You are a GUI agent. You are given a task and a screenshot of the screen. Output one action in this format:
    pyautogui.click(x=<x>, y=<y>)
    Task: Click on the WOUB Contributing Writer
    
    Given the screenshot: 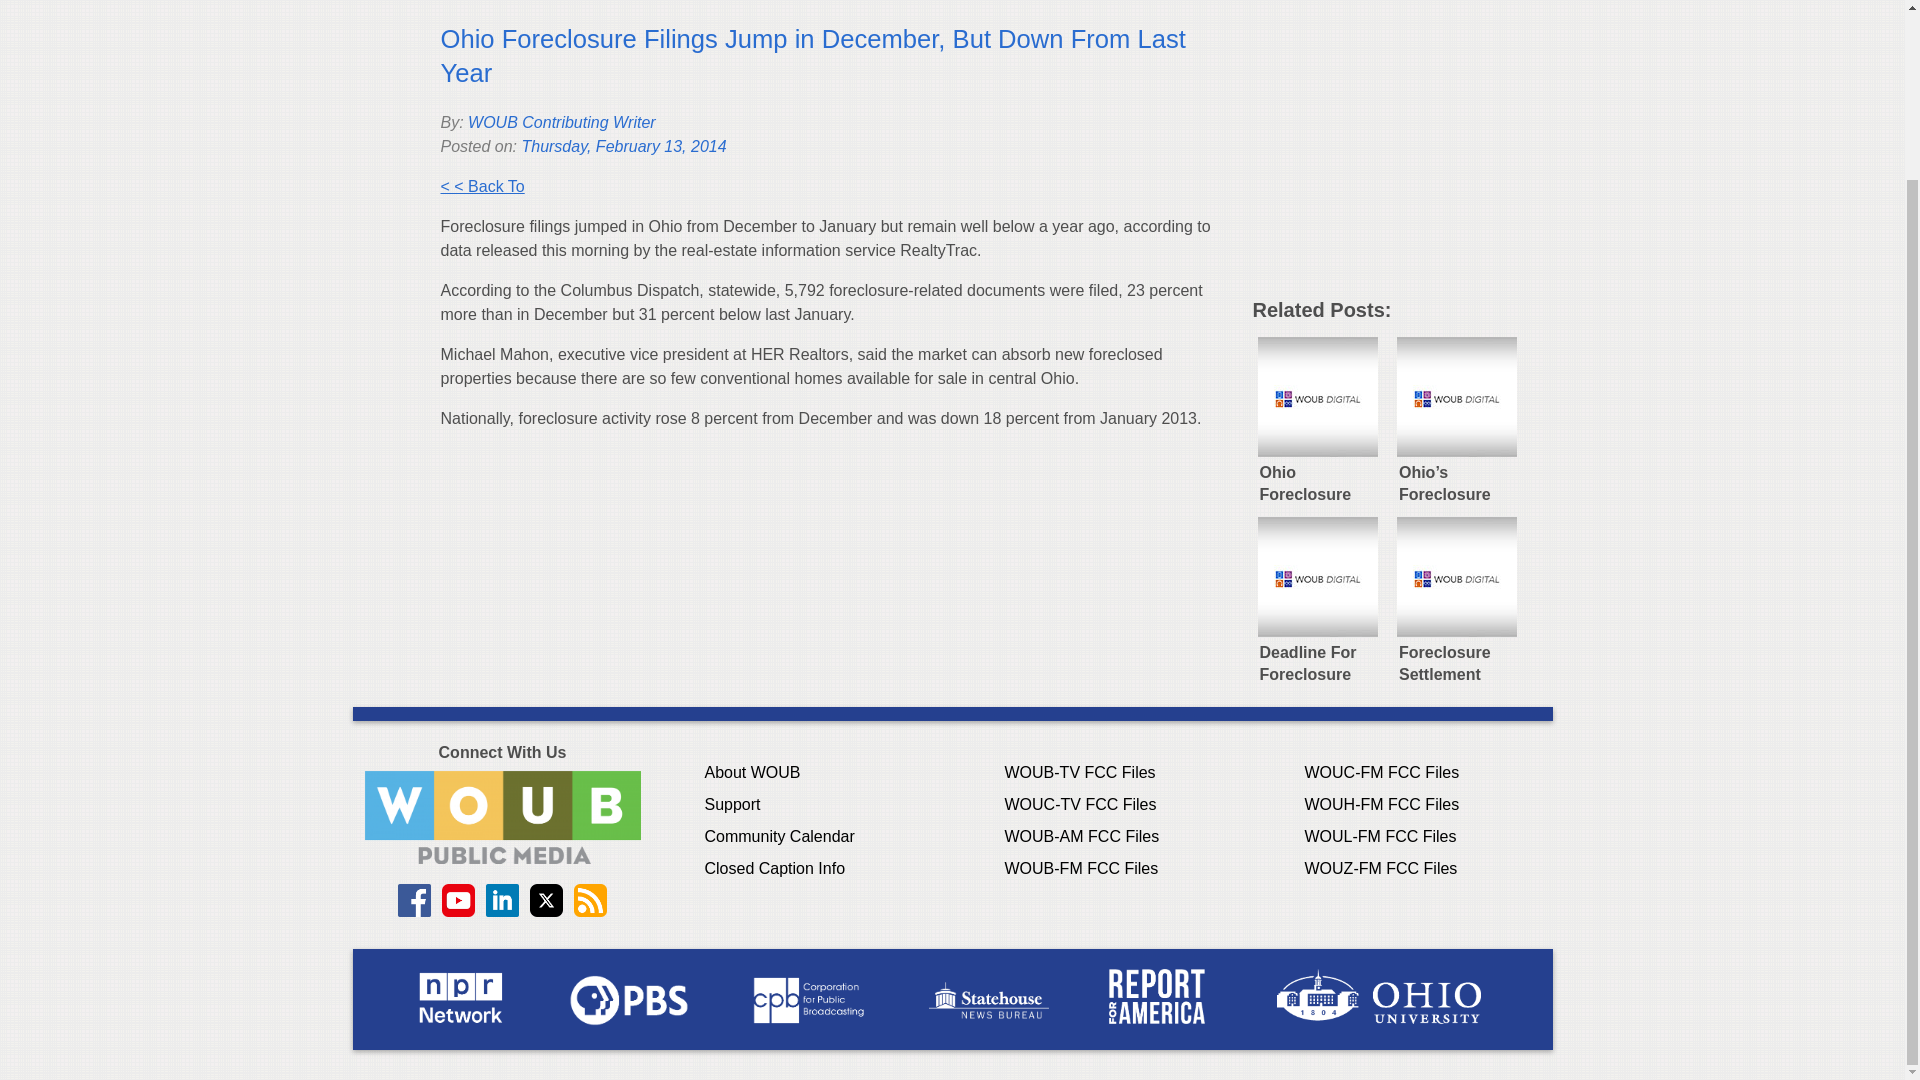 What is the action you would take?
    pyautogui.click(x=562, y=122)
    